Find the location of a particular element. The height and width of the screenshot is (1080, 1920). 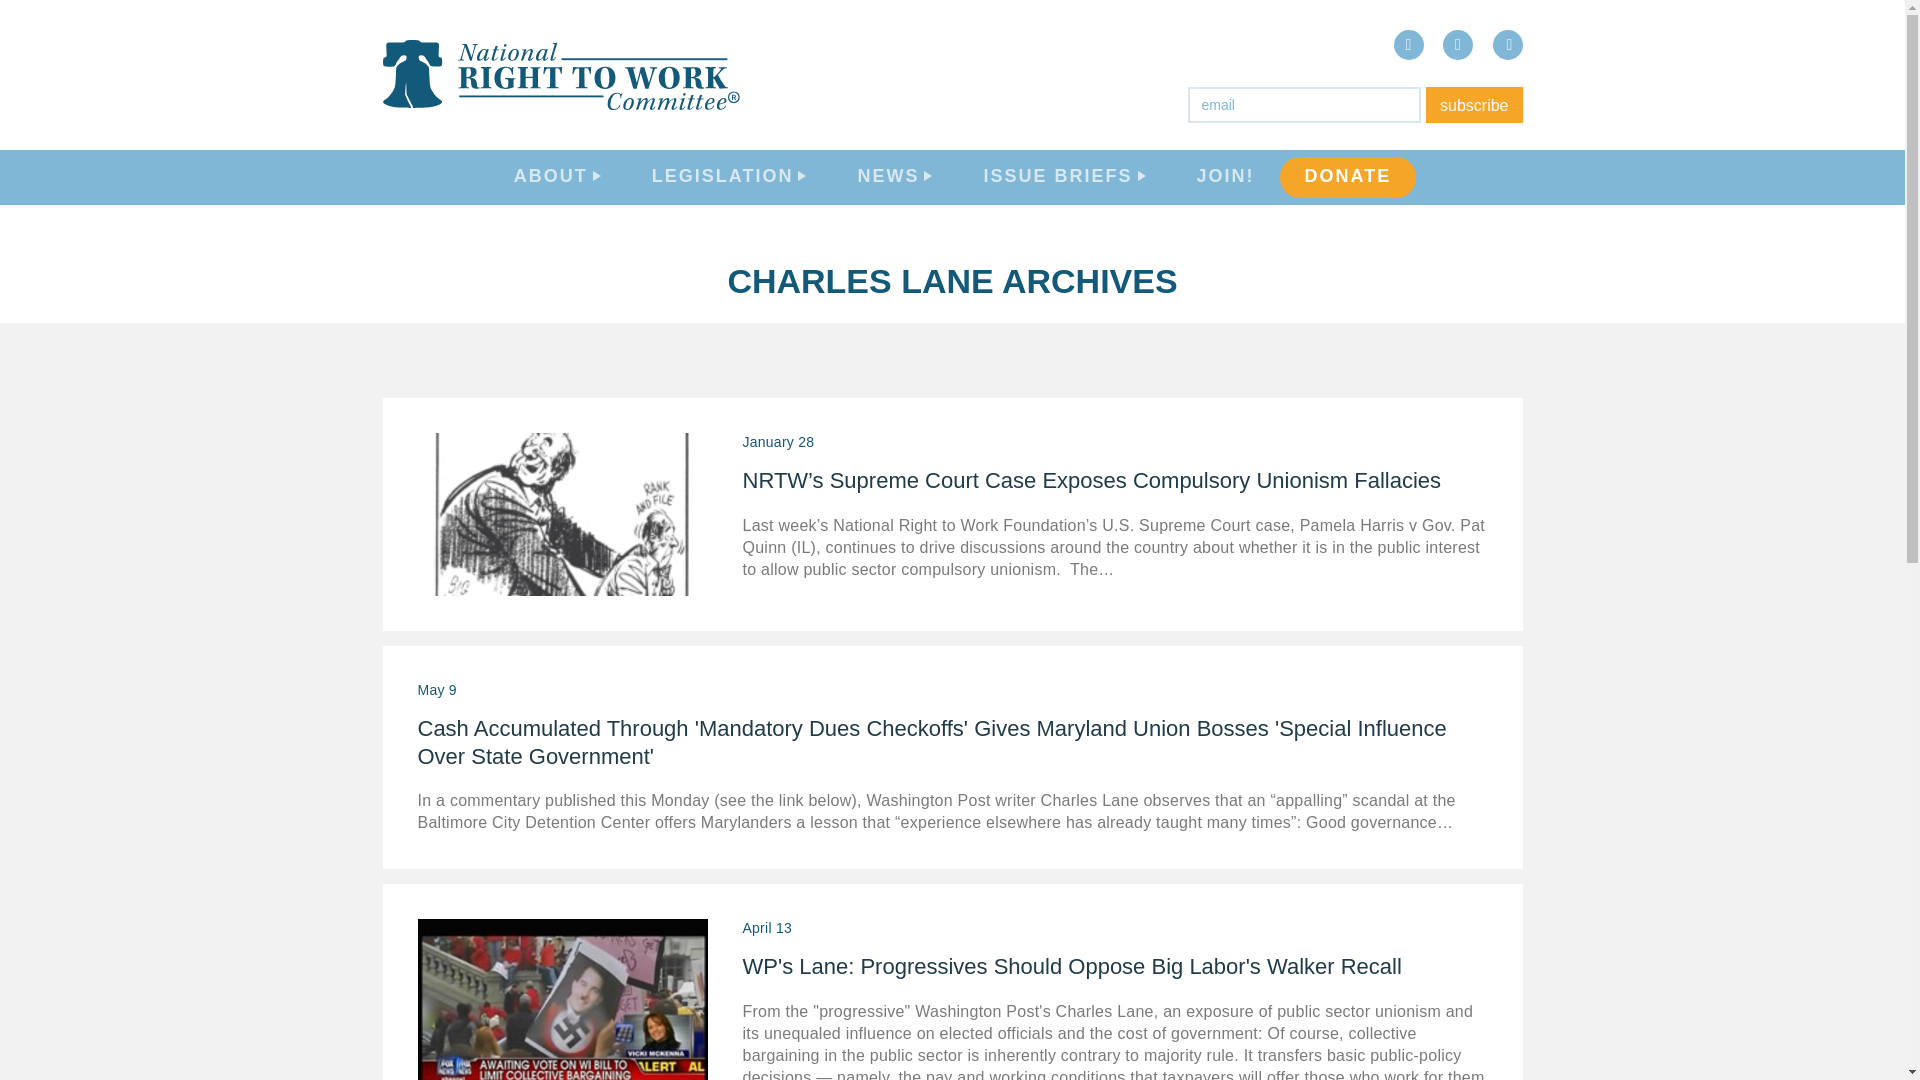

CONTACT US is located at coordinates (1713, 386).